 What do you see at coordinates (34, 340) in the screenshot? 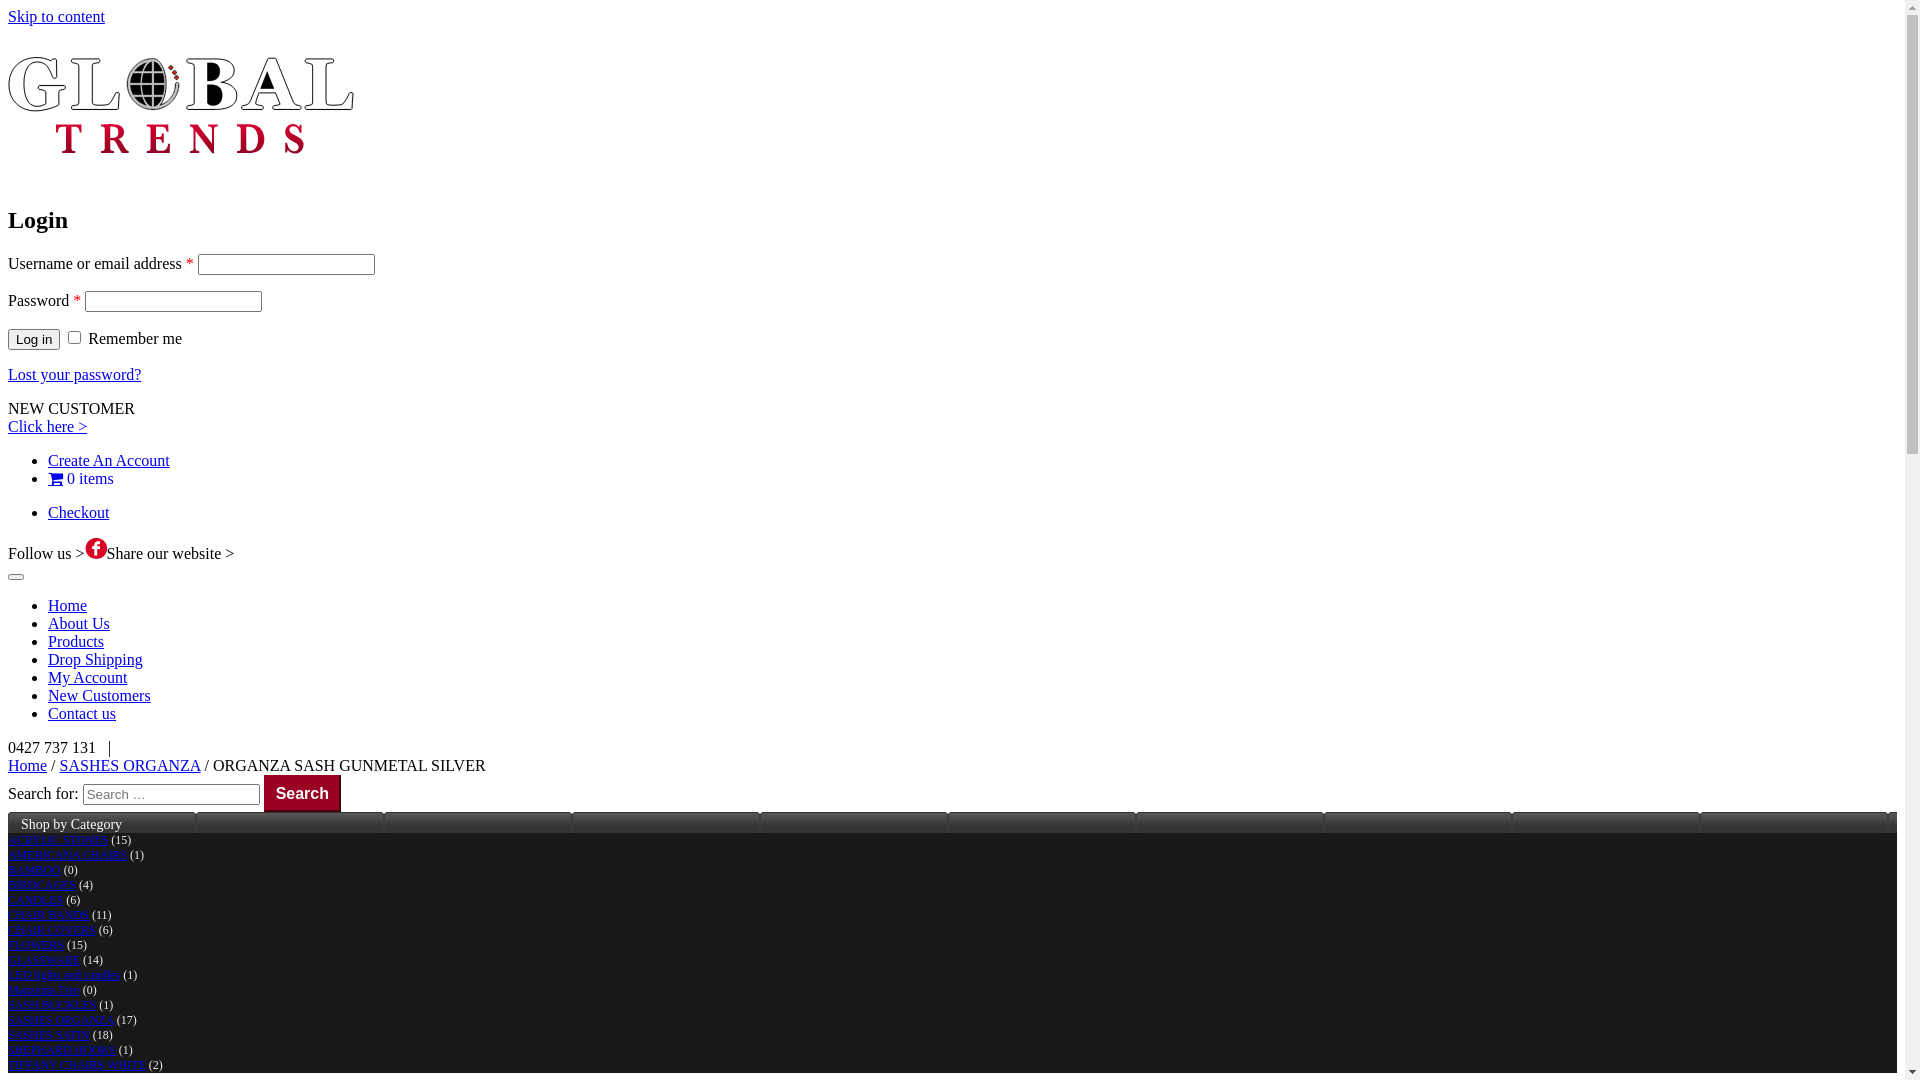
I see `Log in` at bounding box center [34, 340].